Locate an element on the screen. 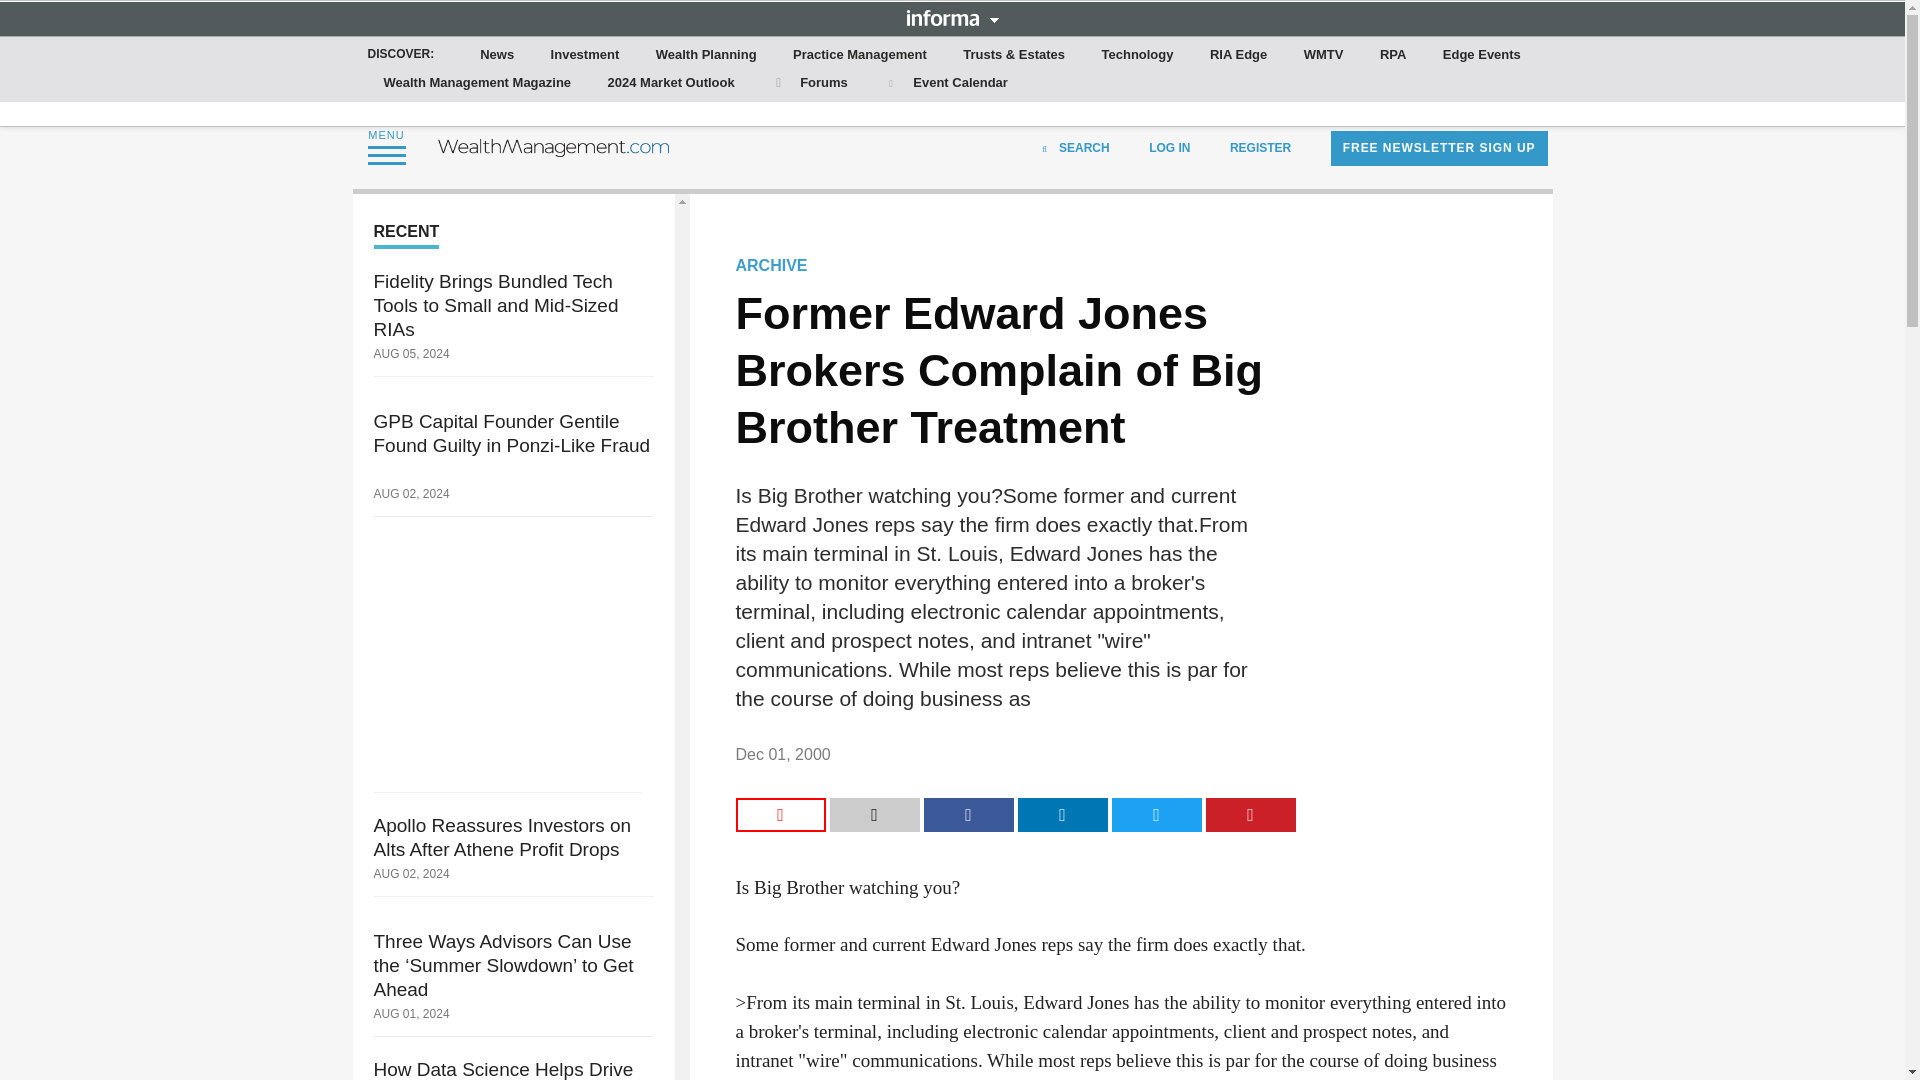  Edge Events is located at coordinates (1481, 55).